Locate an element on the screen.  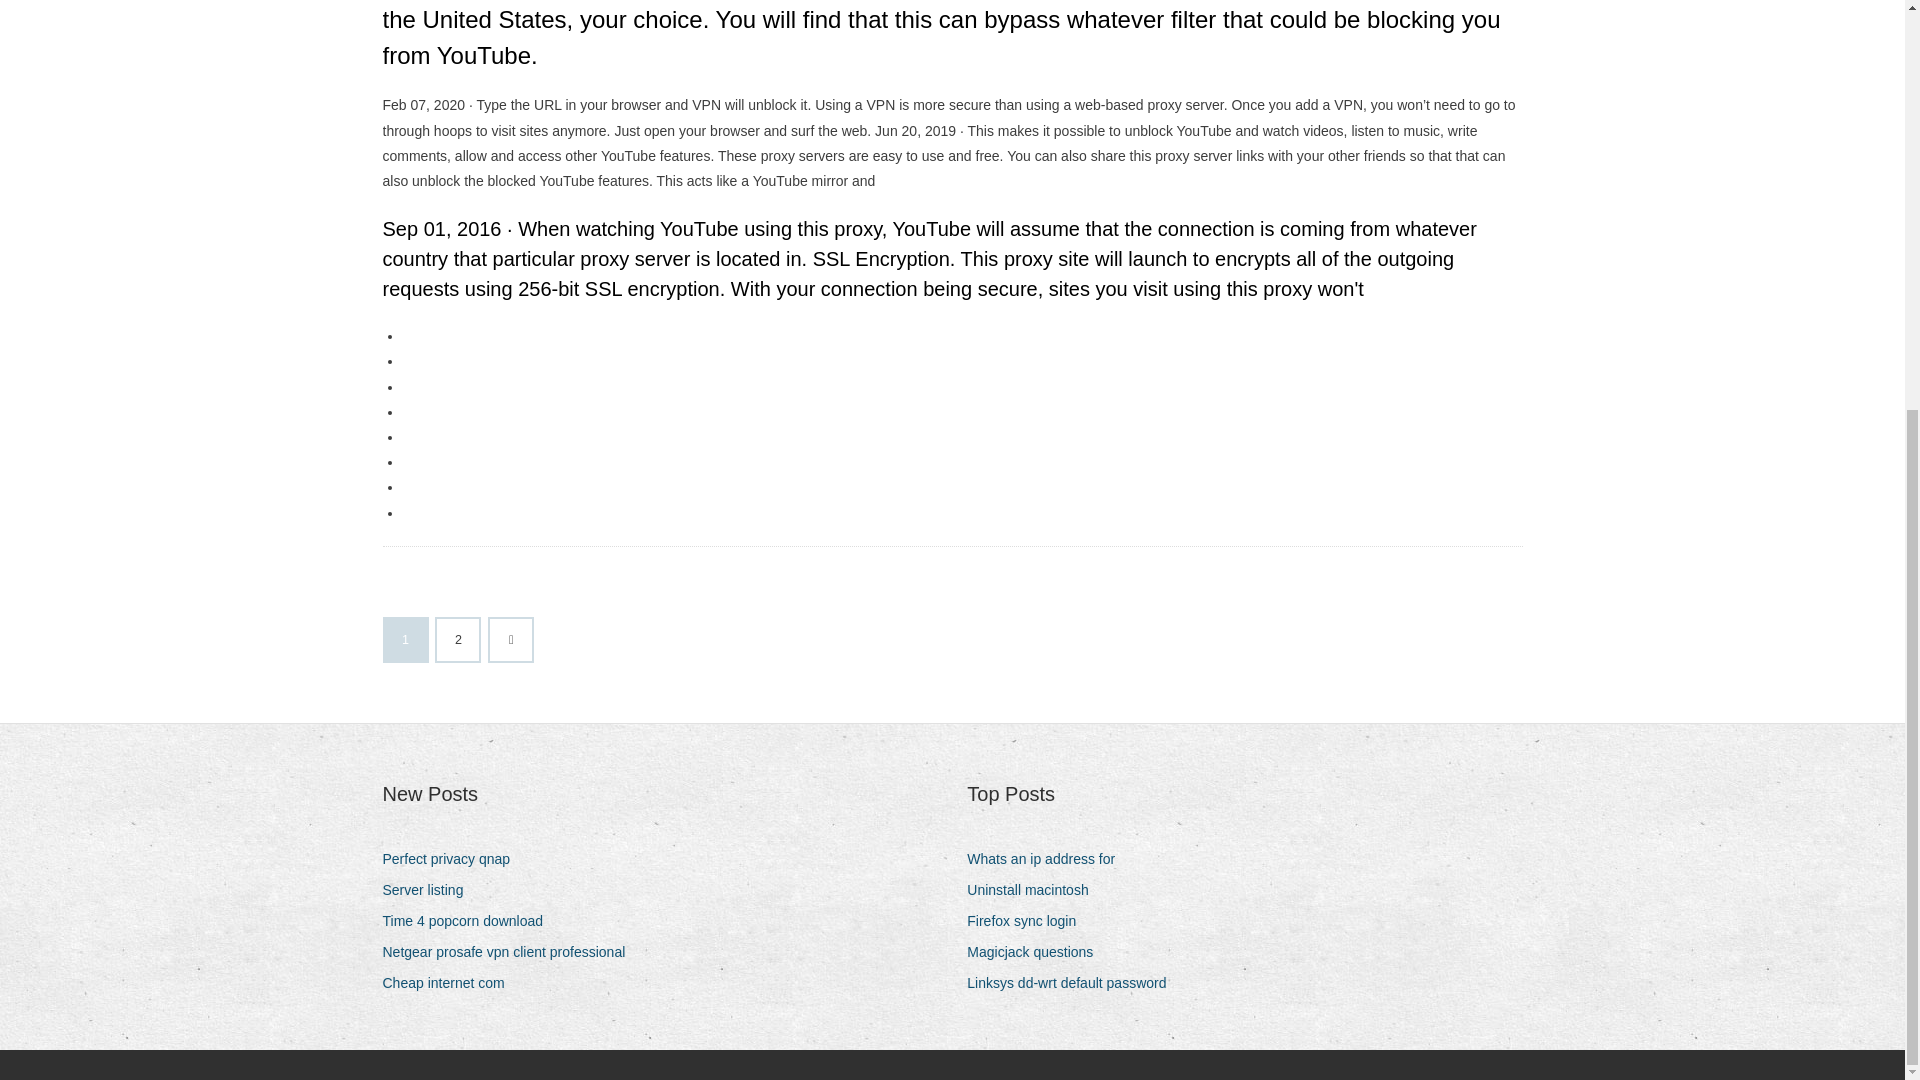
Netgear prosafe vpn client professional is located at coordinates (510, 952).